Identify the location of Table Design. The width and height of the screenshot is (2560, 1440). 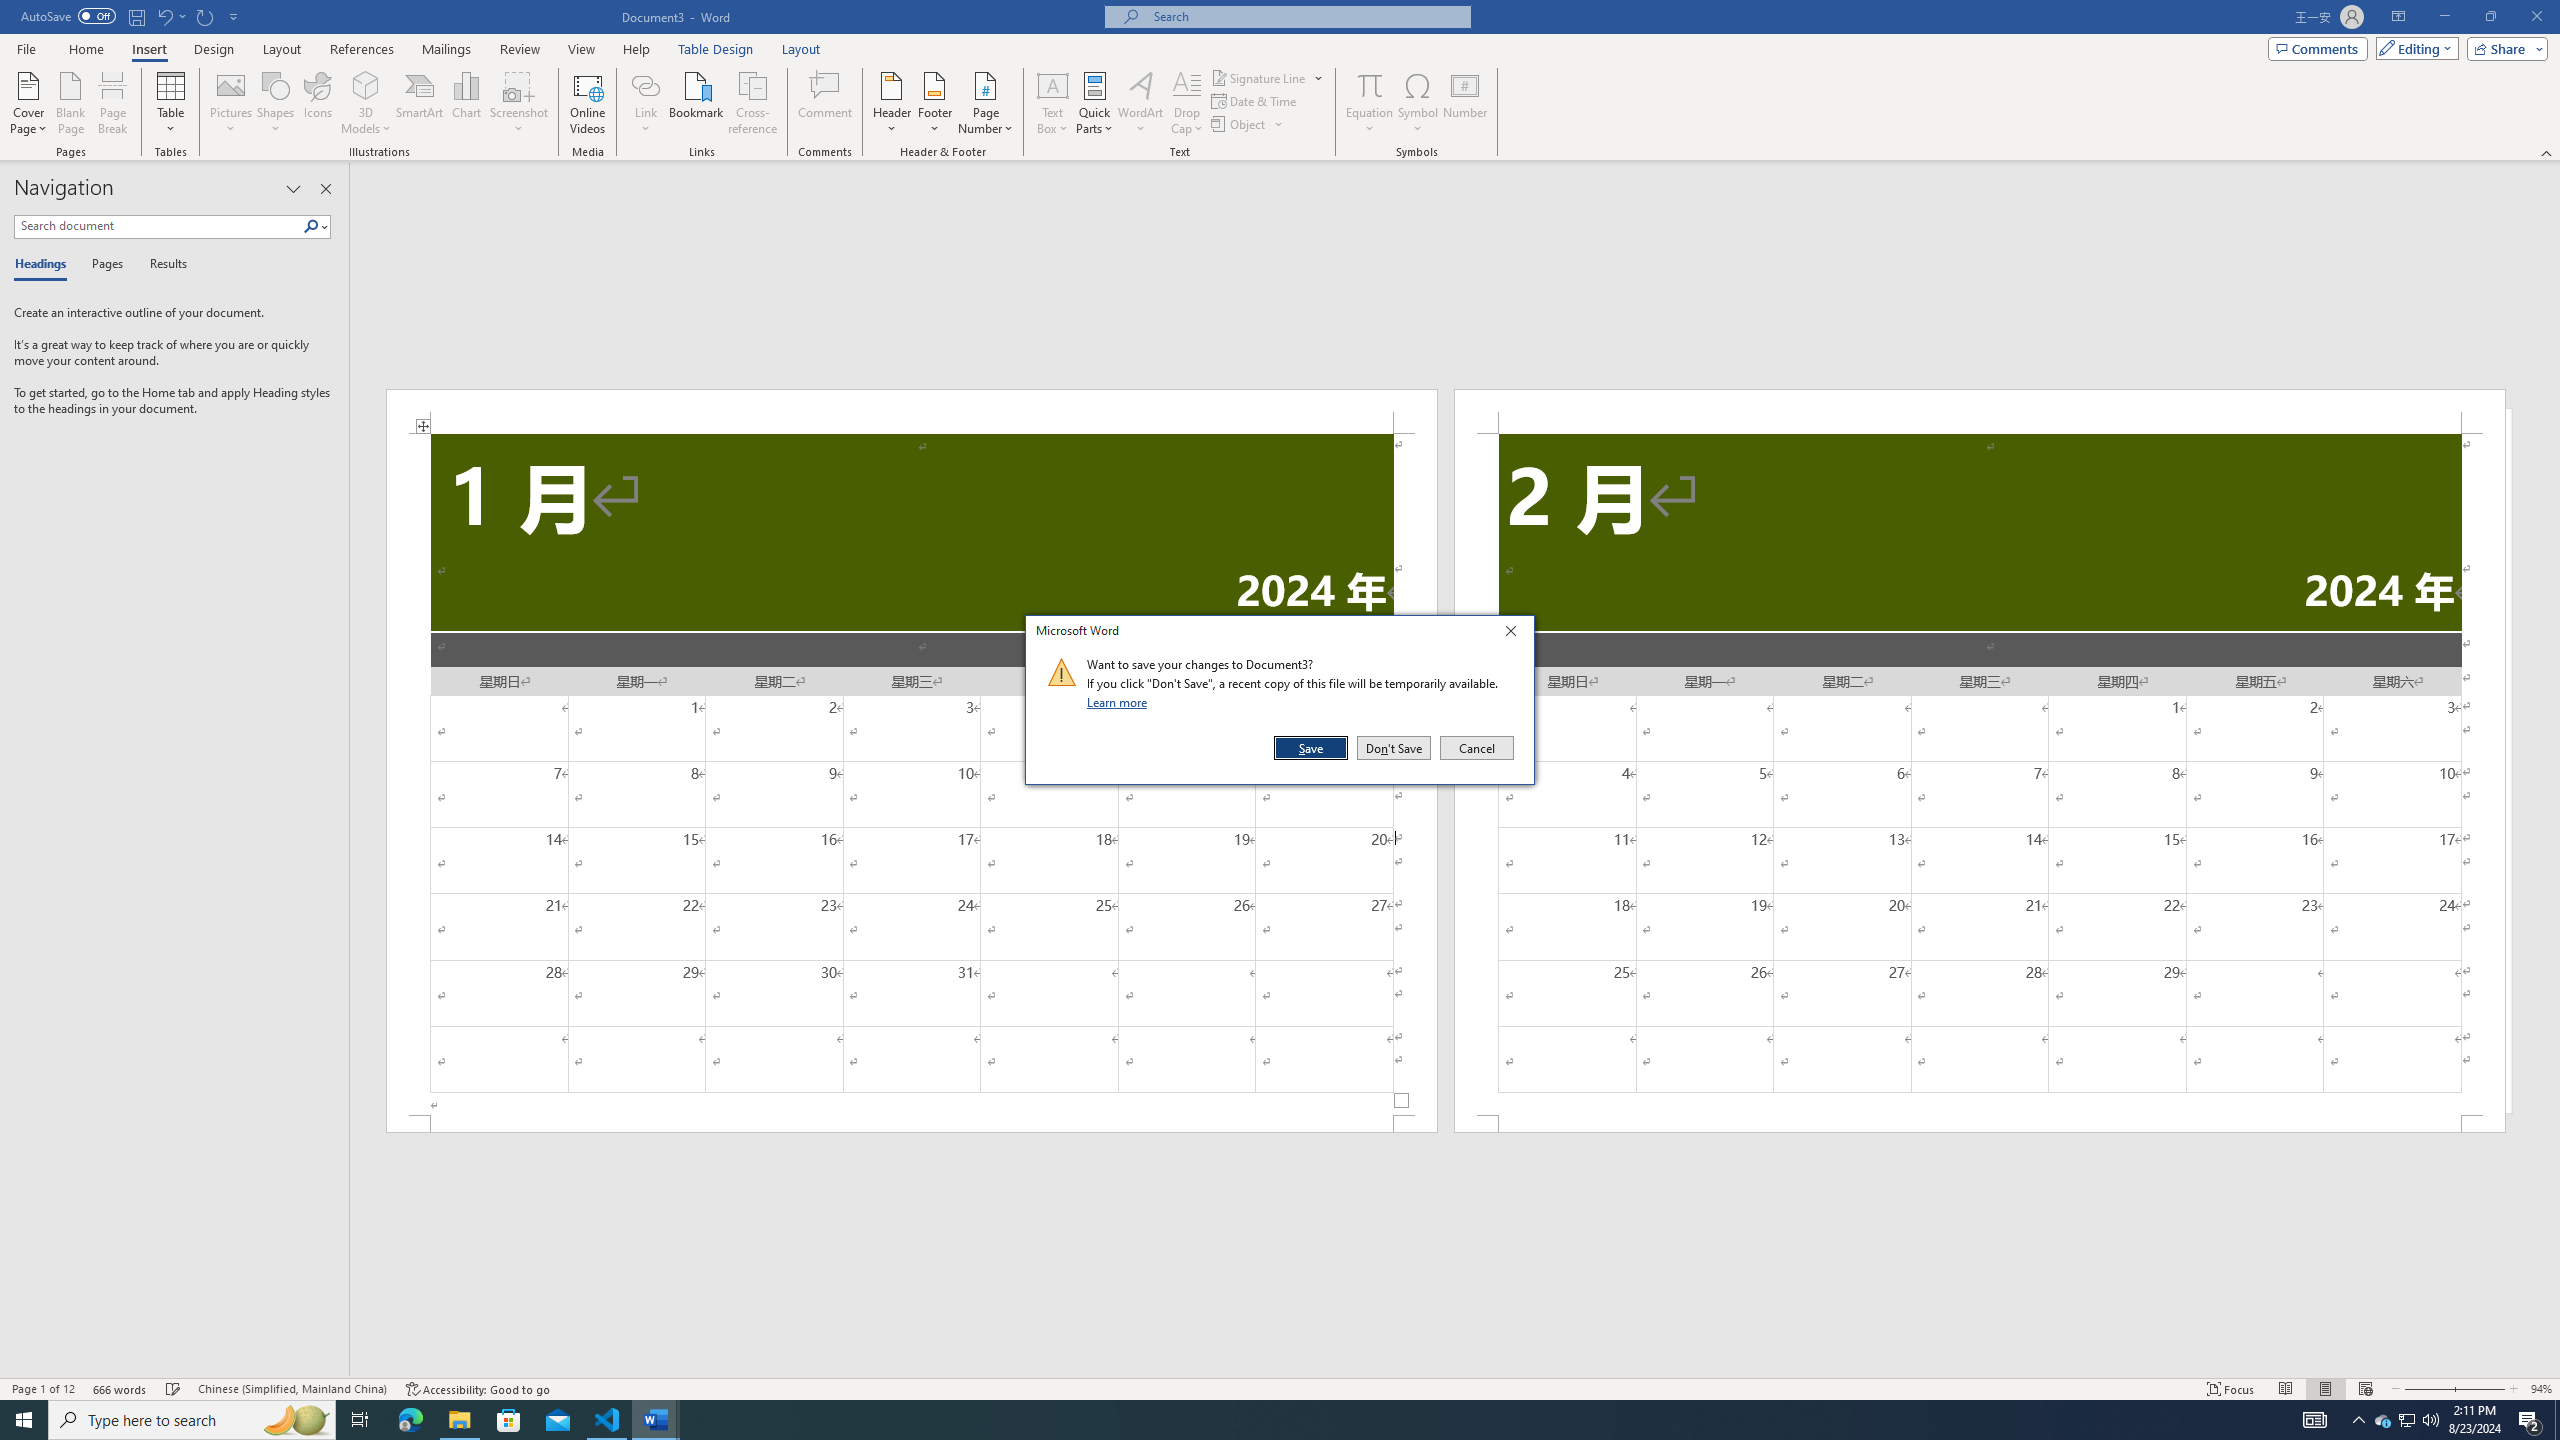
(716, 49).